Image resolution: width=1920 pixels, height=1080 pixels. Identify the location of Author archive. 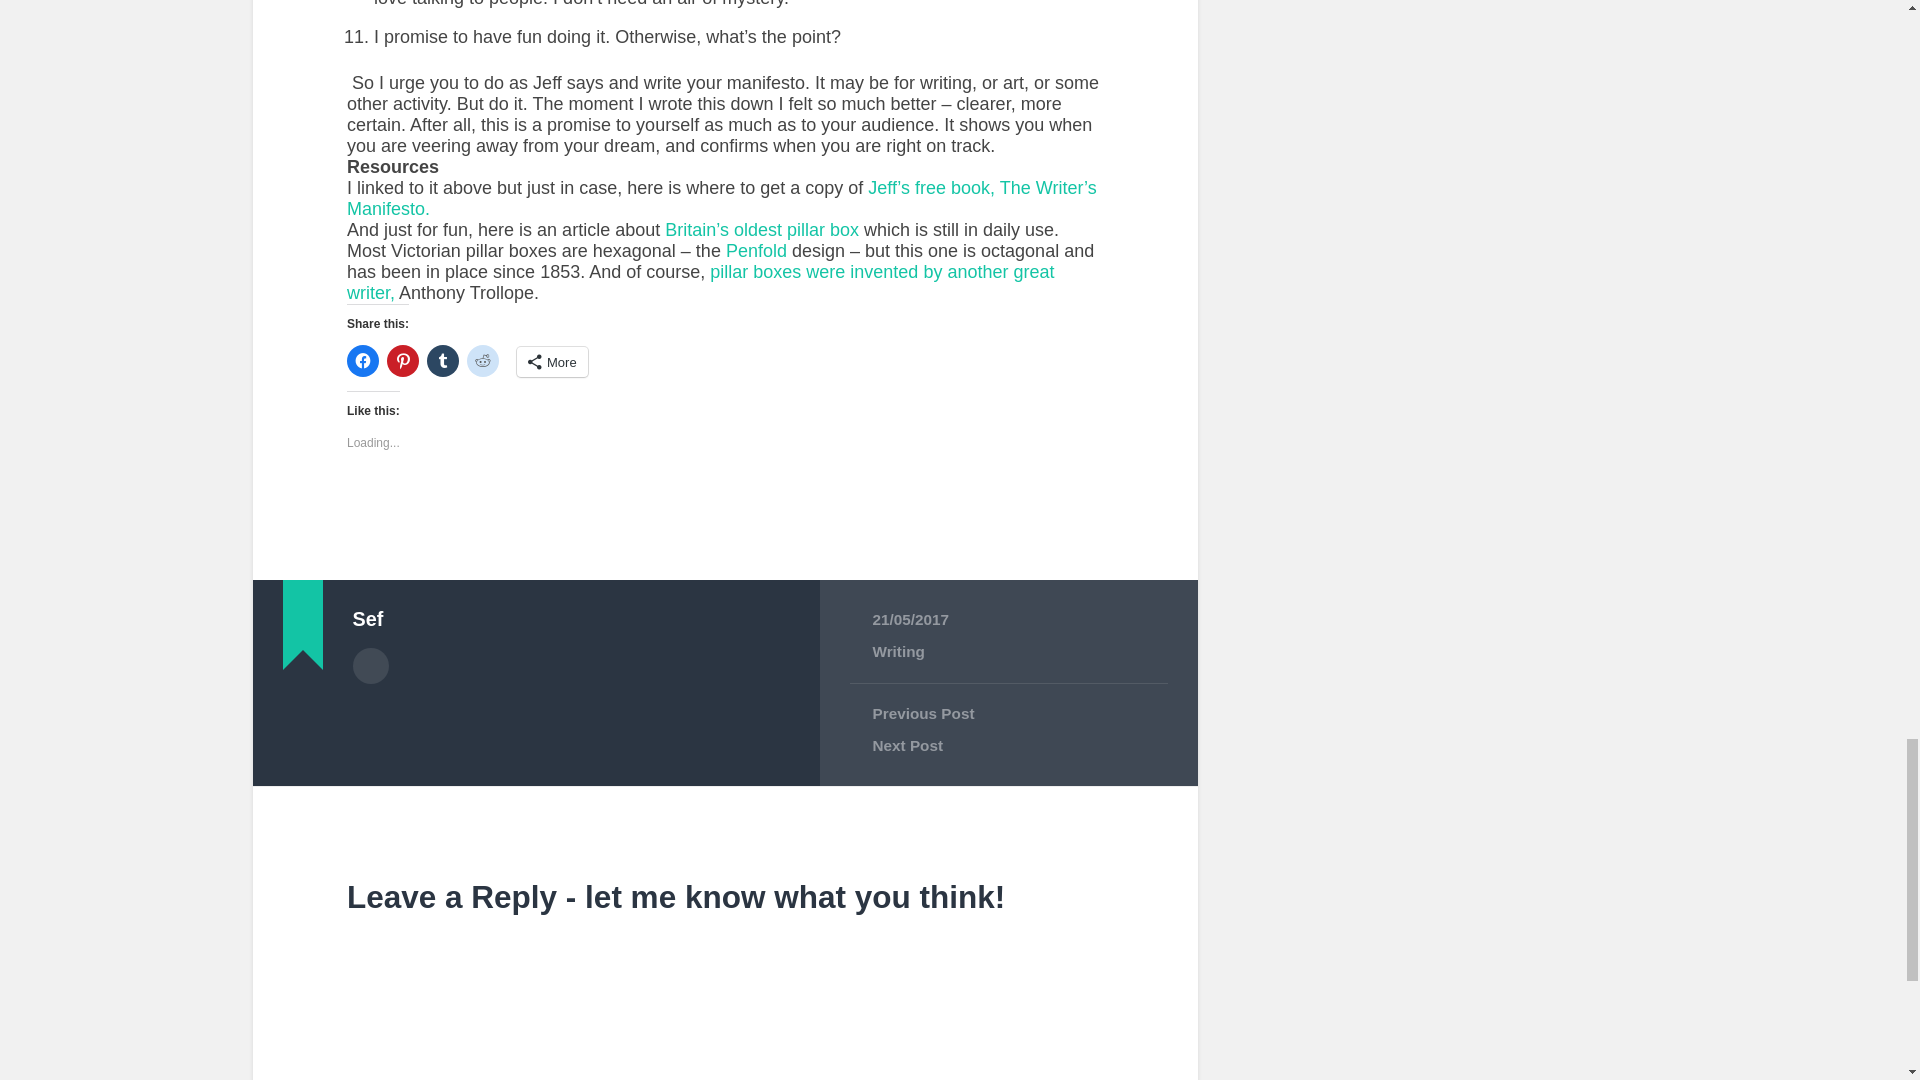
(369, 666).